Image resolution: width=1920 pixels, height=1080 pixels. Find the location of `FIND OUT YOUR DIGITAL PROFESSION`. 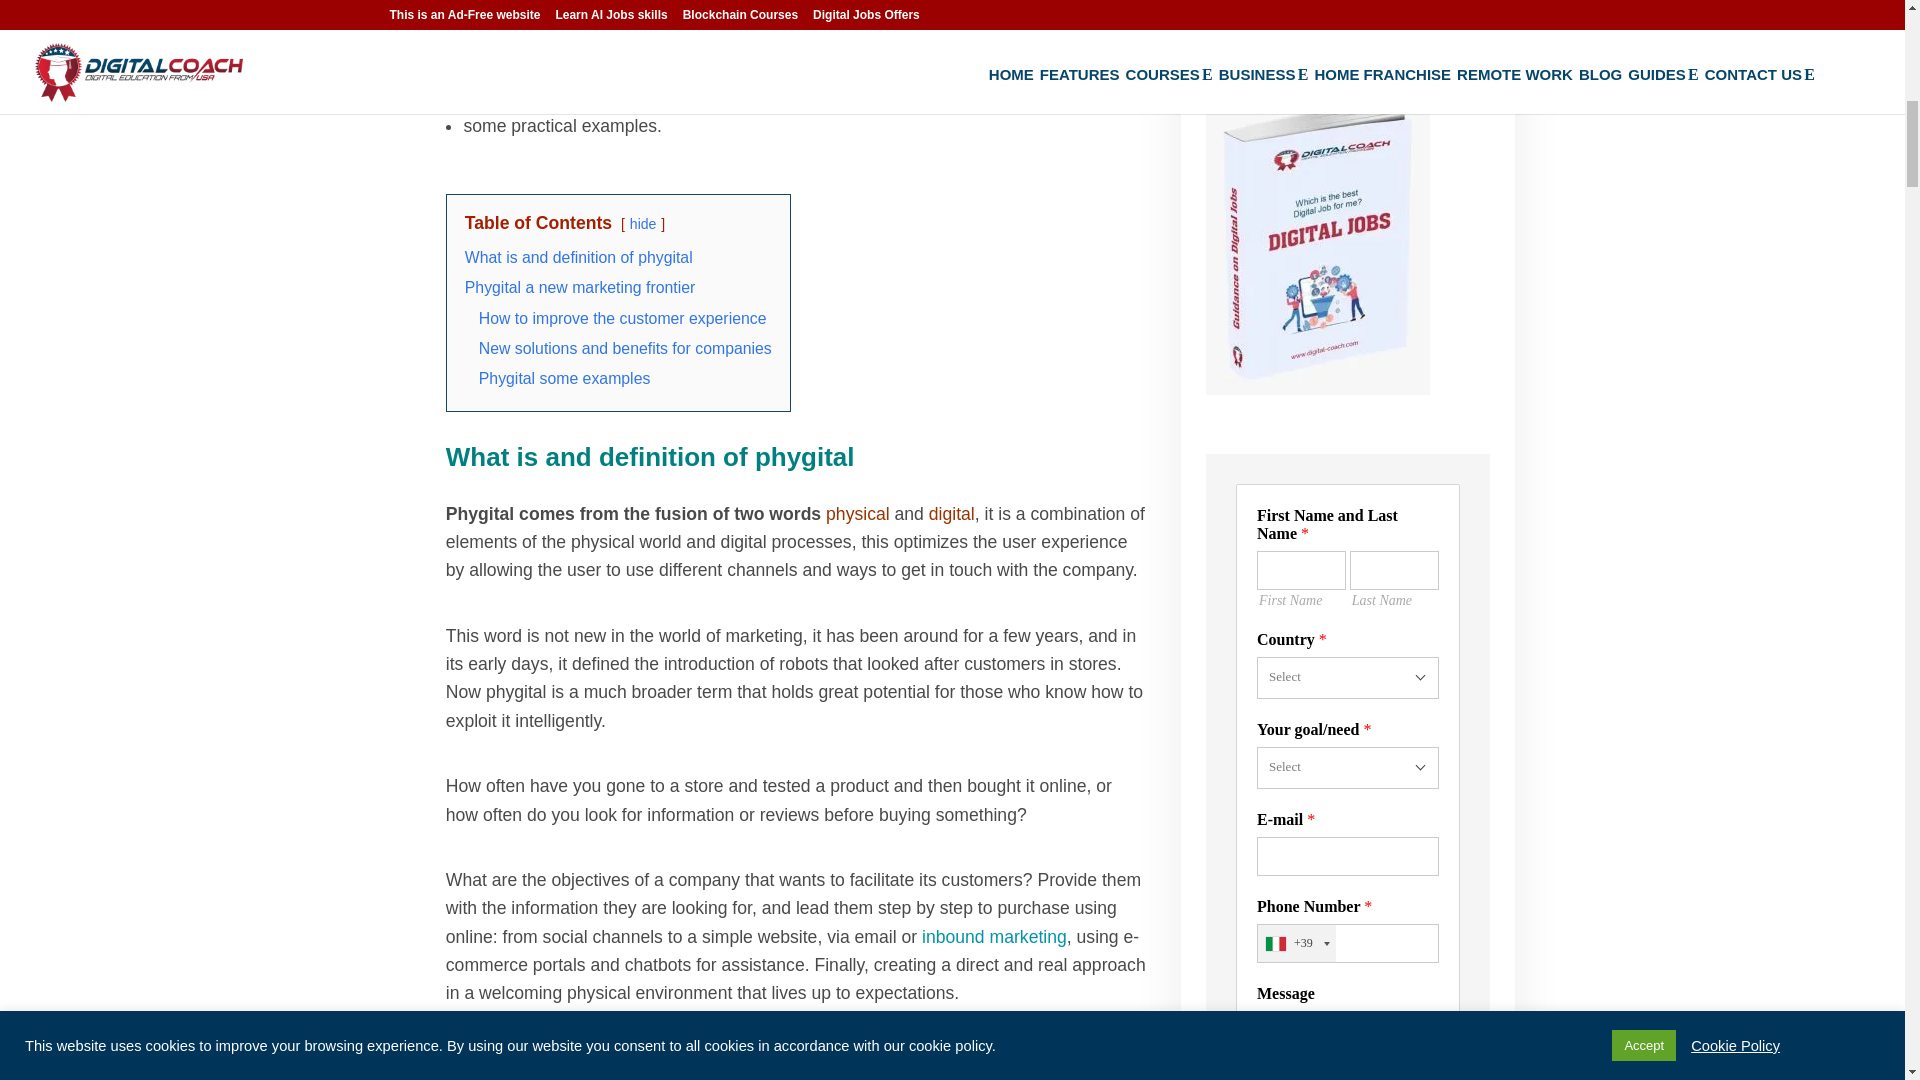

FIND OUT YOUR DIGITAL PROFESSION is located at coordinates (1347, 3).